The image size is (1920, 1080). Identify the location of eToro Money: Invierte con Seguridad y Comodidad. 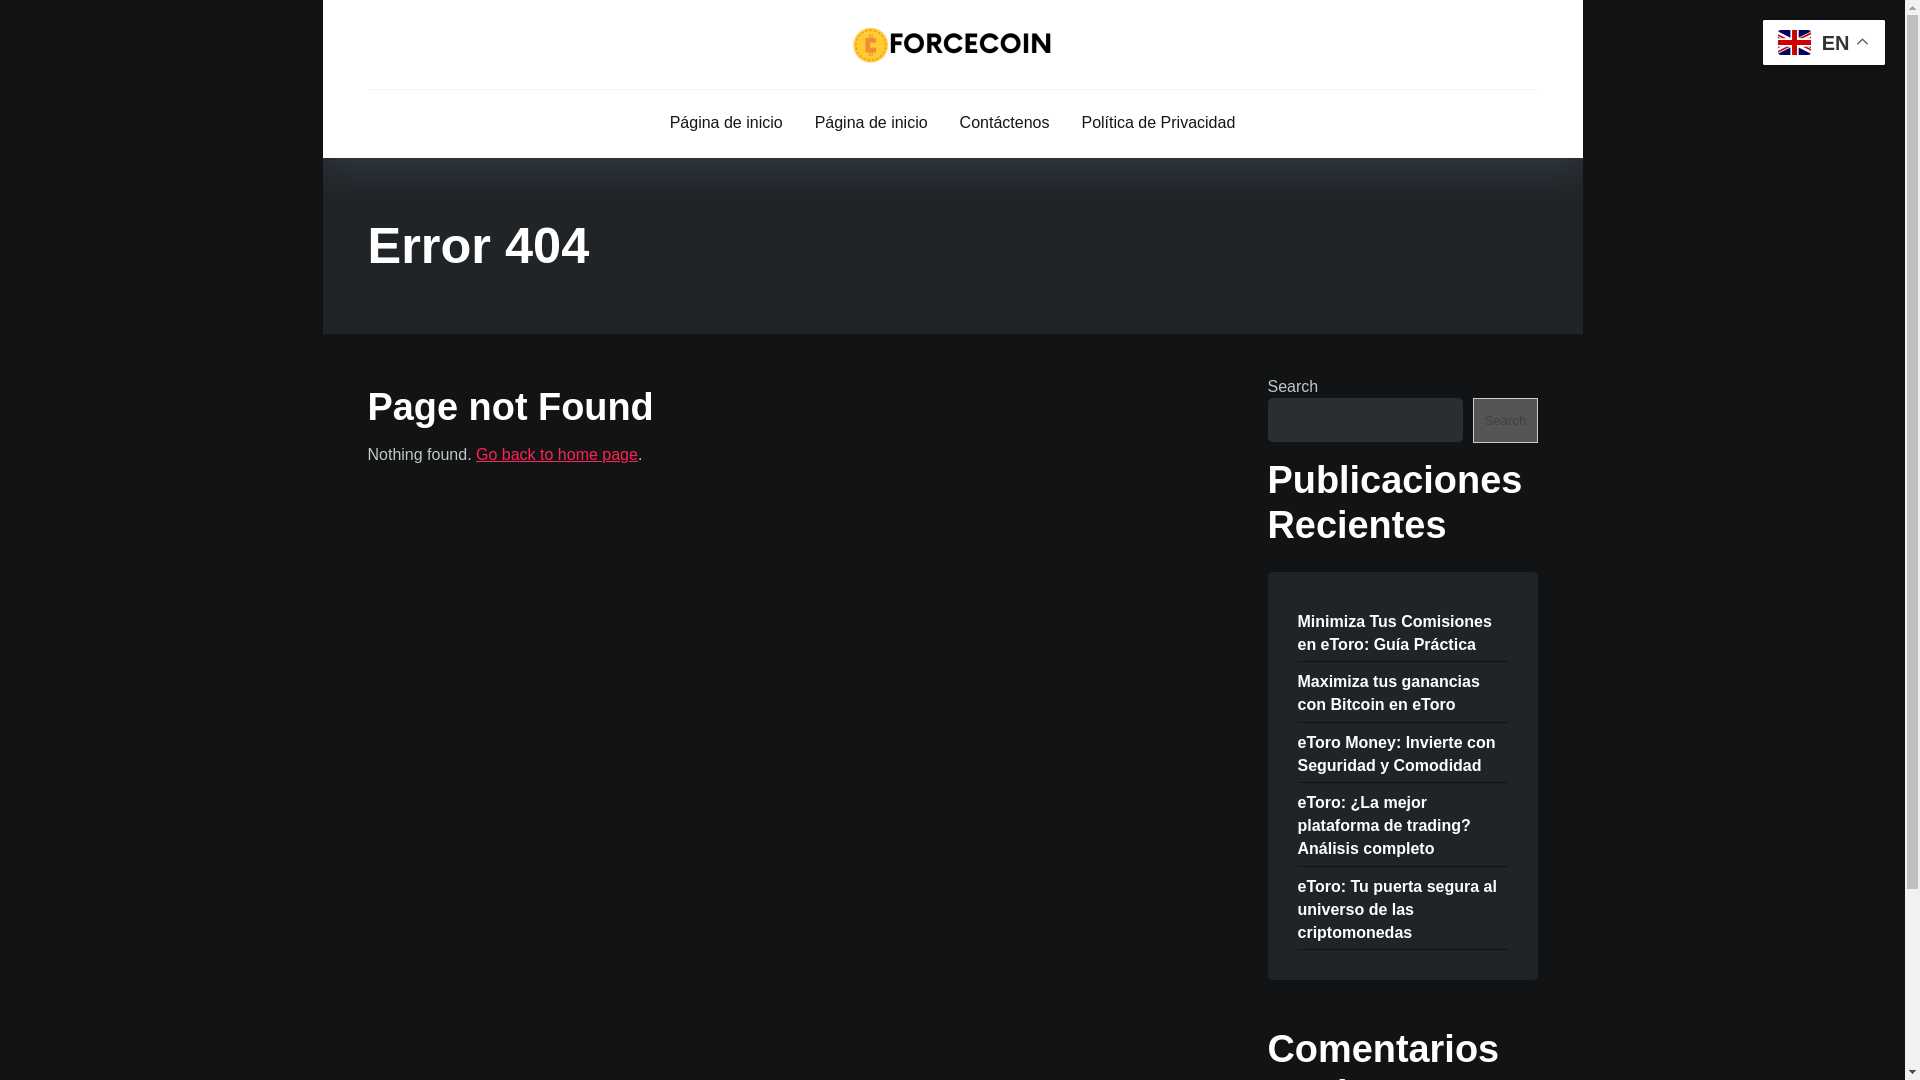
(1396, 752).